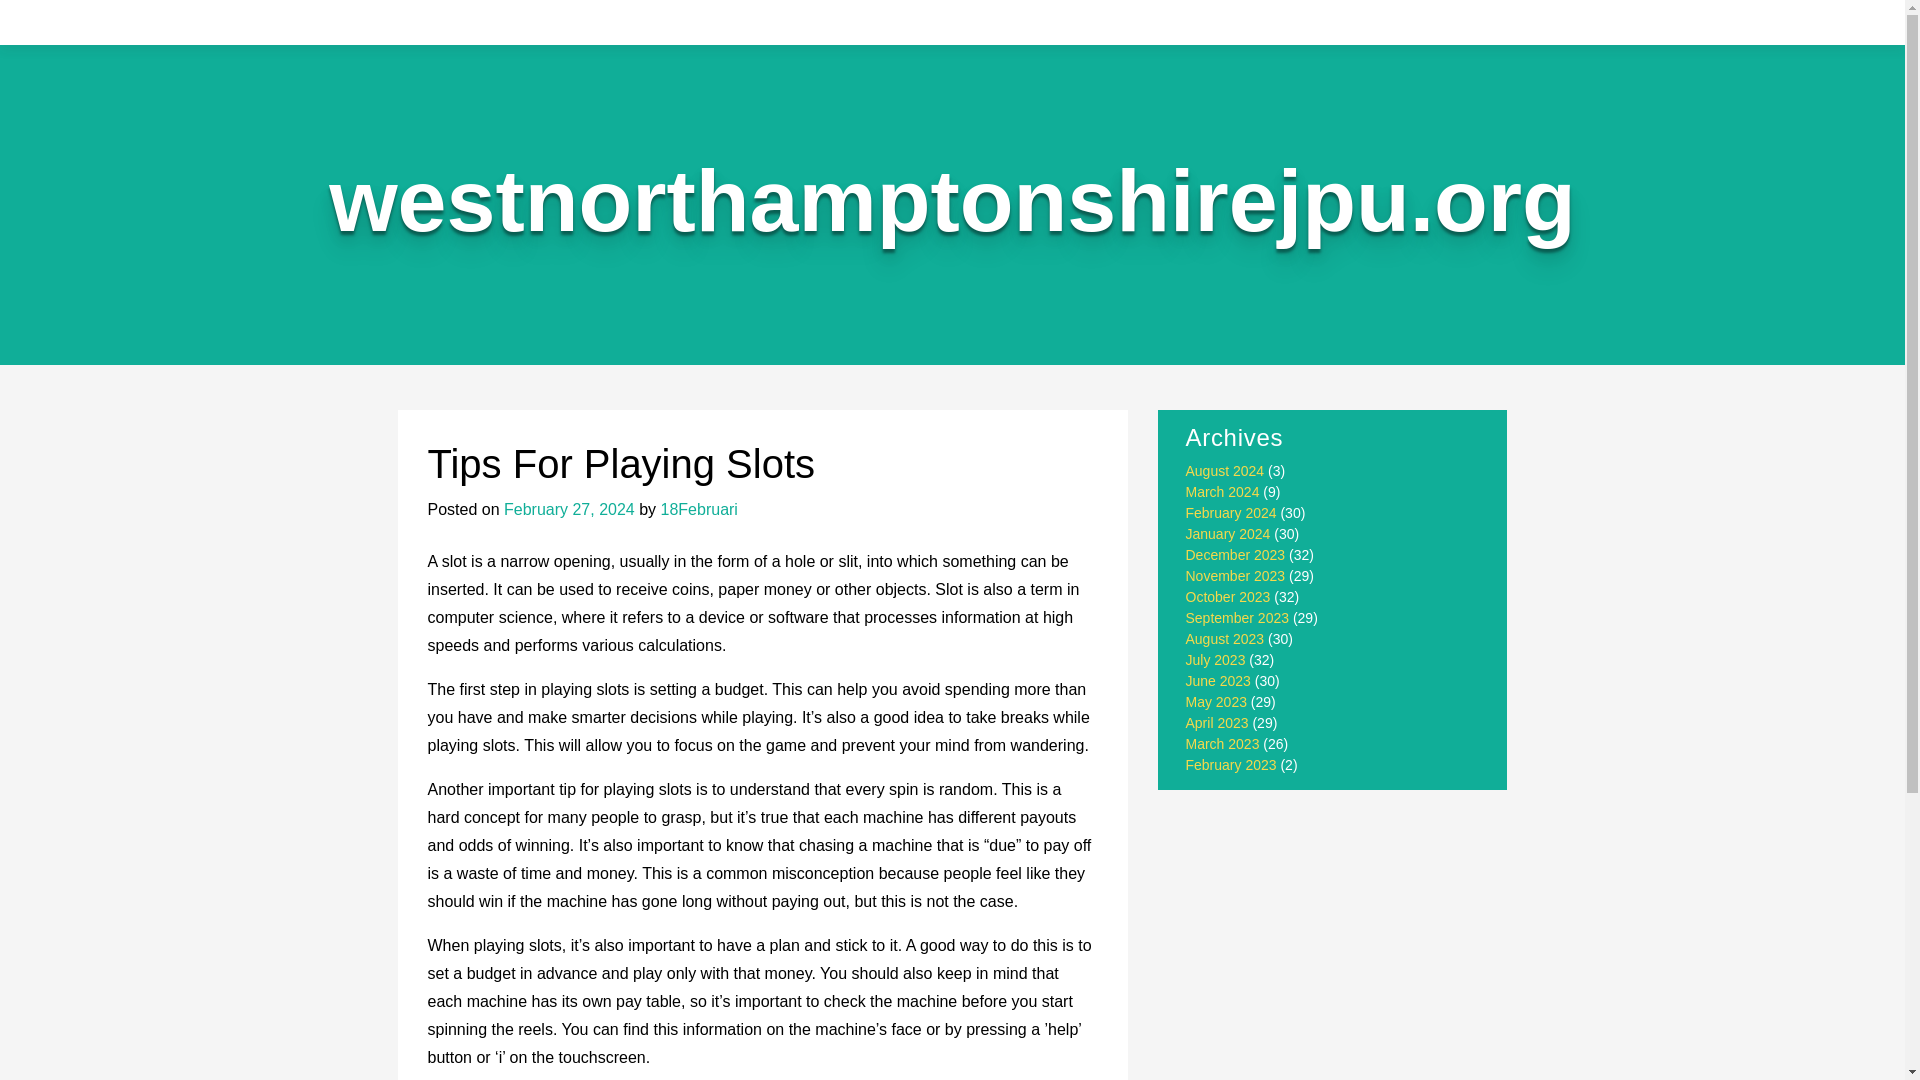 The height and width of the screenshot is (1080, 1920). What do you see at coordinates (1216, 702) in the screenshot?
I see `May 2023` at bounding box center [1216, 702].